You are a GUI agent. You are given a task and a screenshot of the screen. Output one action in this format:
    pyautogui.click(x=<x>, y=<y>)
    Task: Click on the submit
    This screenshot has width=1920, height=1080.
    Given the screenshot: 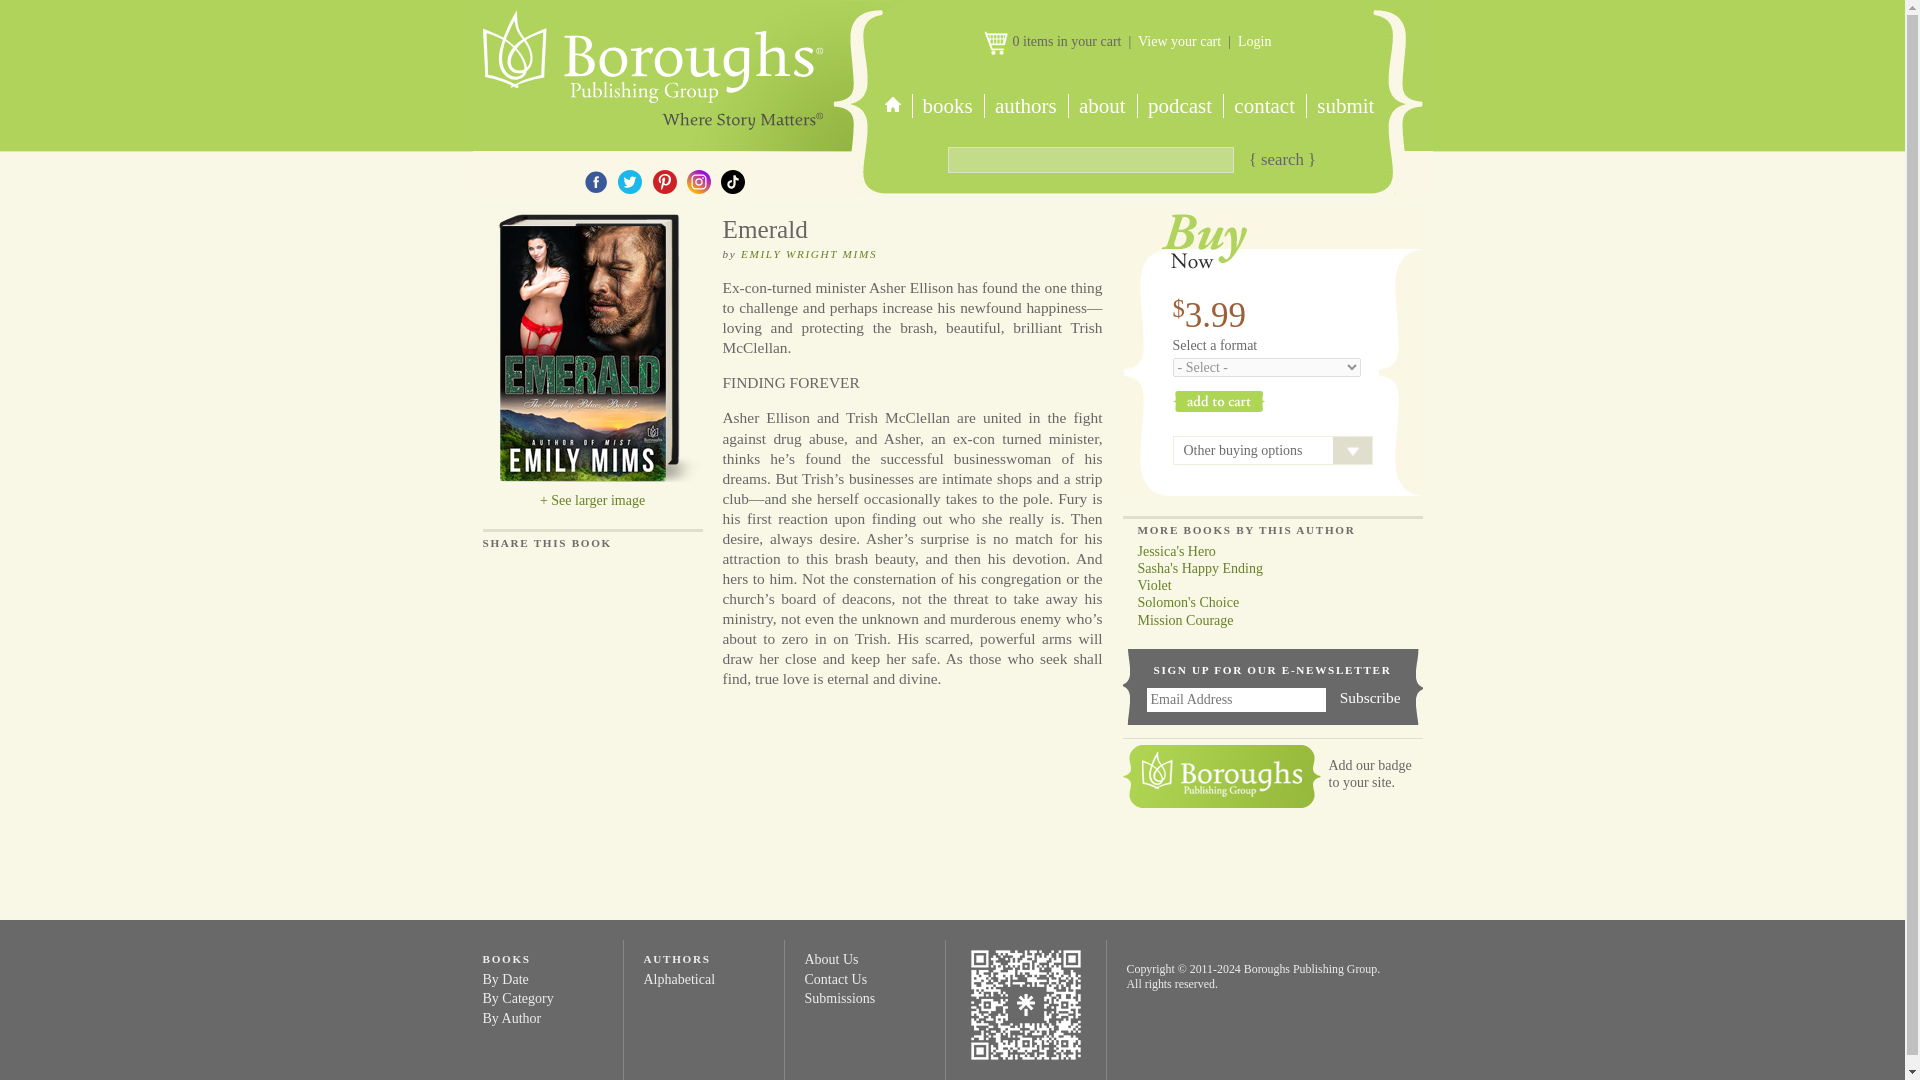 What is the action you would take?
    pyautogui.click(x=1344, y=105)
    